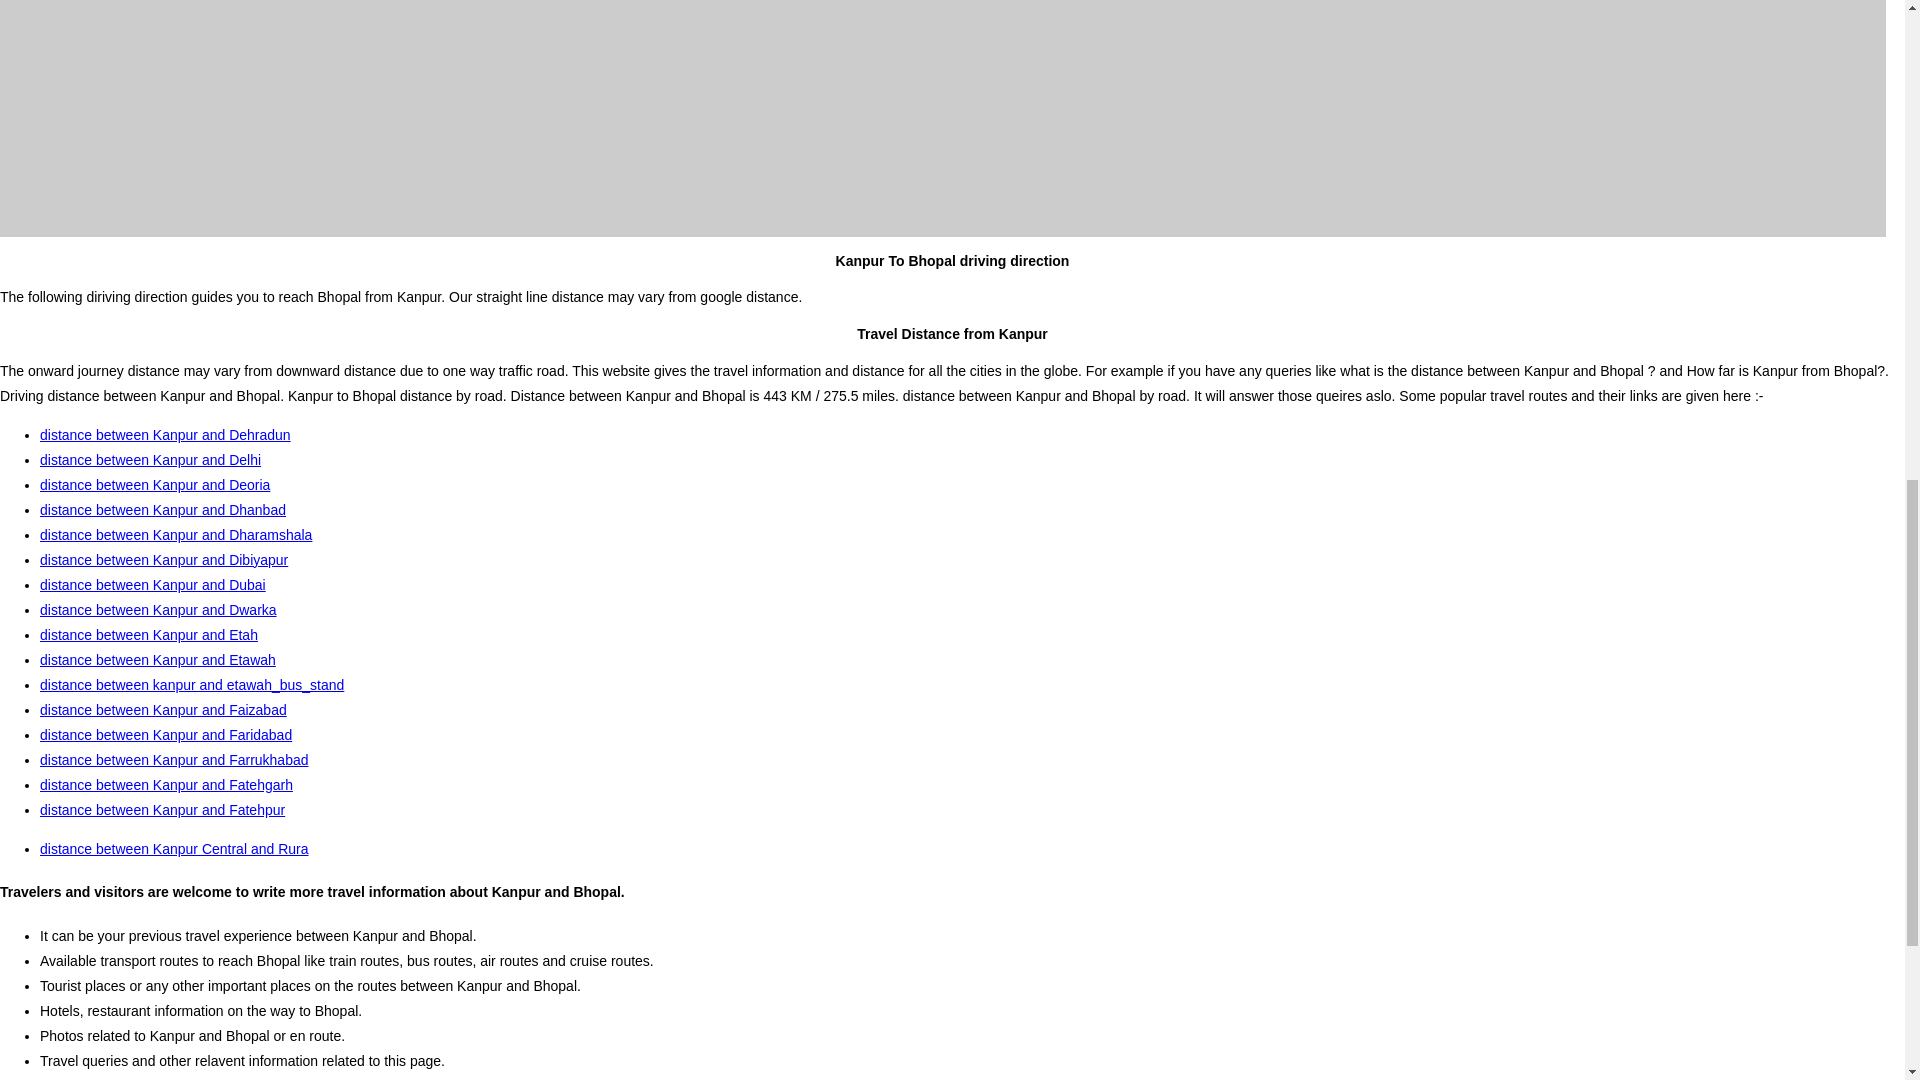  Describe the element at coordinates (150, 460) in the screenshot. I see `distance between Kanpur and Delhi` at that location.